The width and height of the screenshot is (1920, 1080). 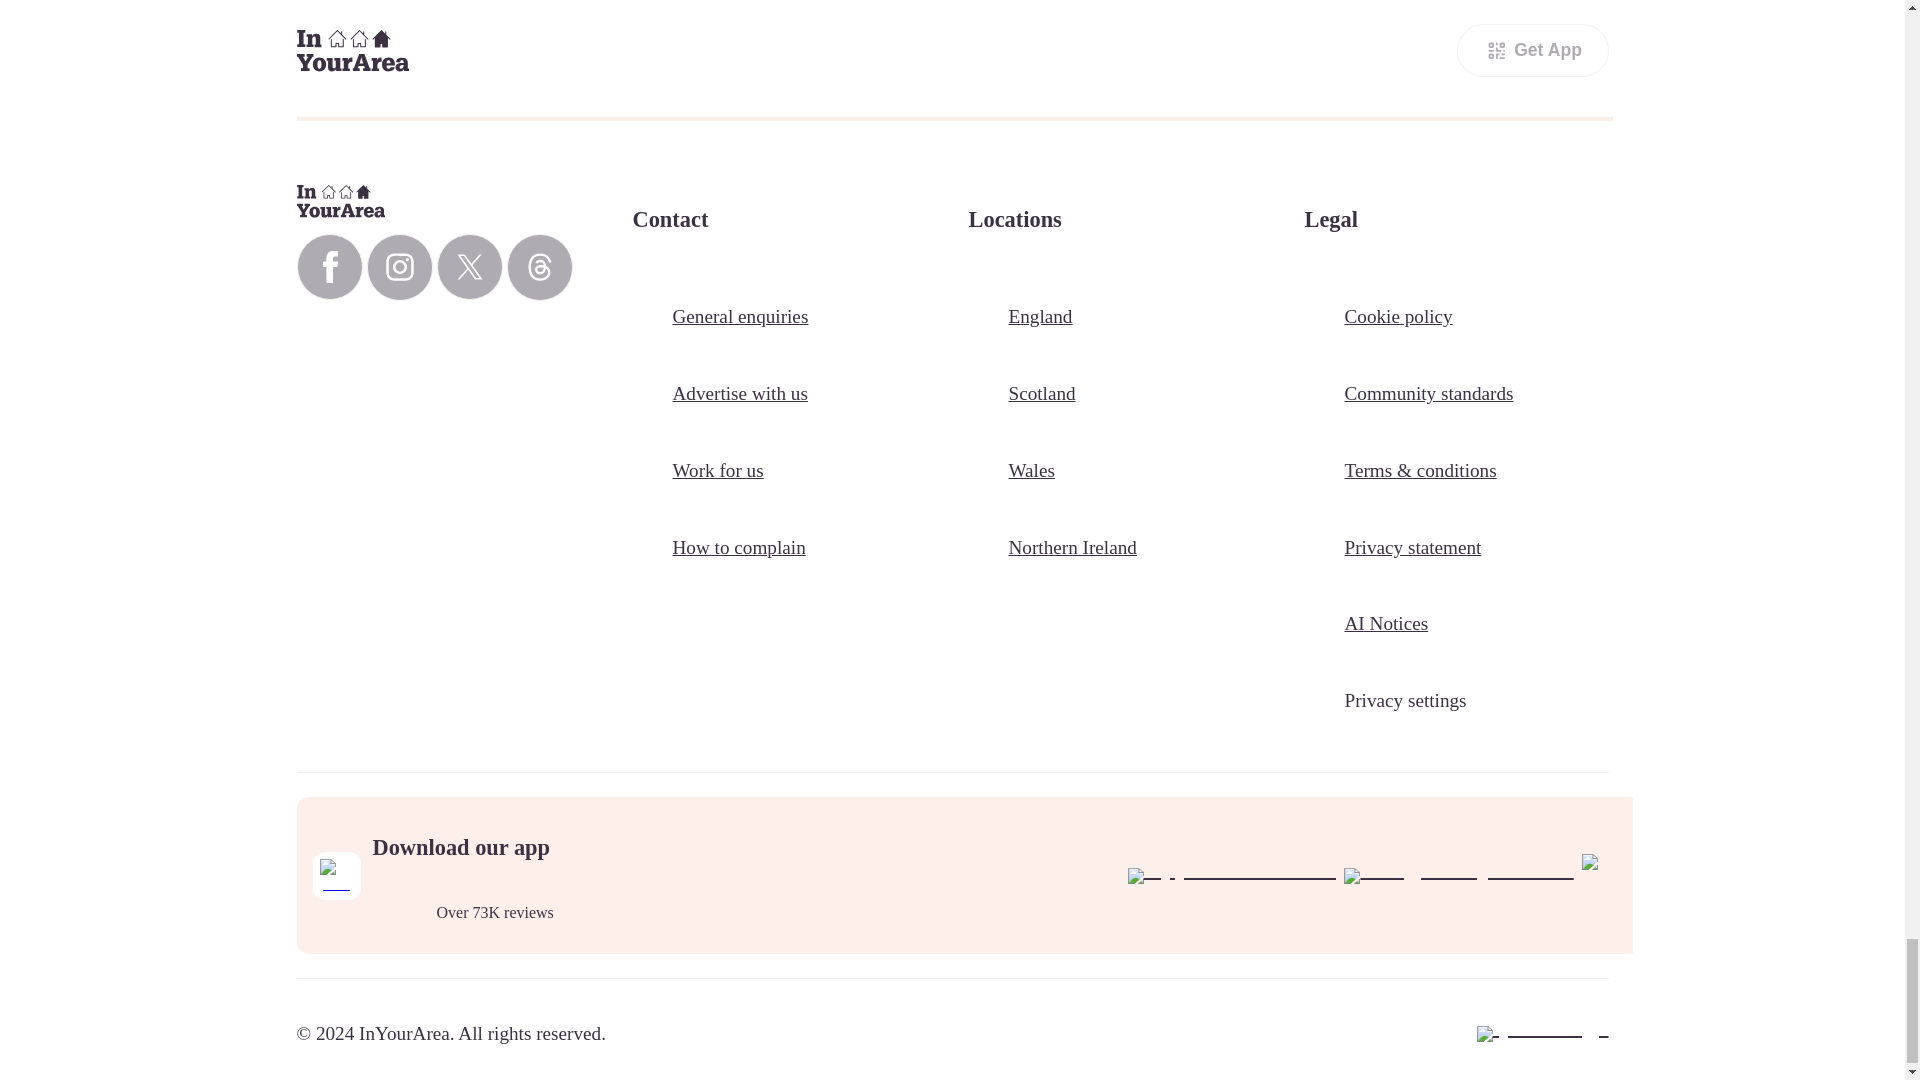 I want to click on InYourArea X, so click(x=468, y=267).